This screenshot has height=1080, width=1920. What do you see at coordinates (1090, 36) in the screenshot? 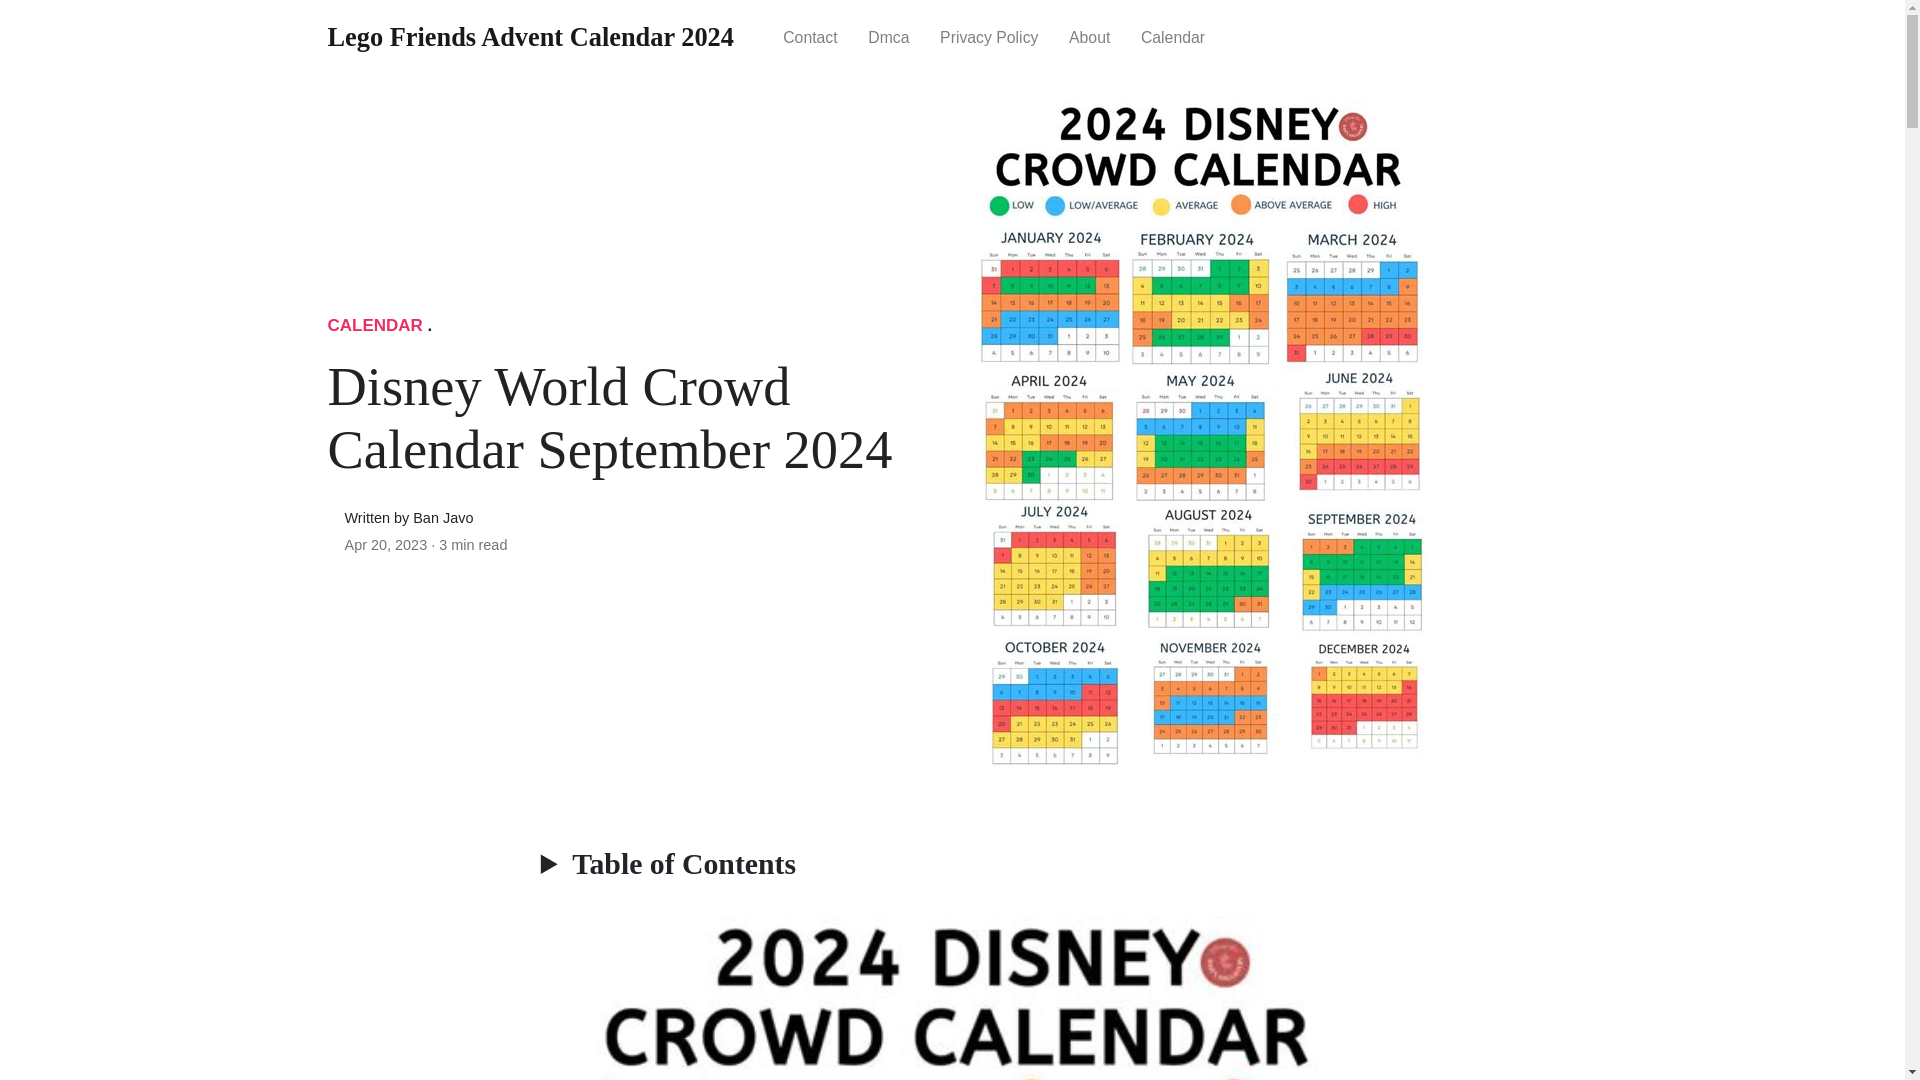
I see `About` at bounding box center [1090, 36].